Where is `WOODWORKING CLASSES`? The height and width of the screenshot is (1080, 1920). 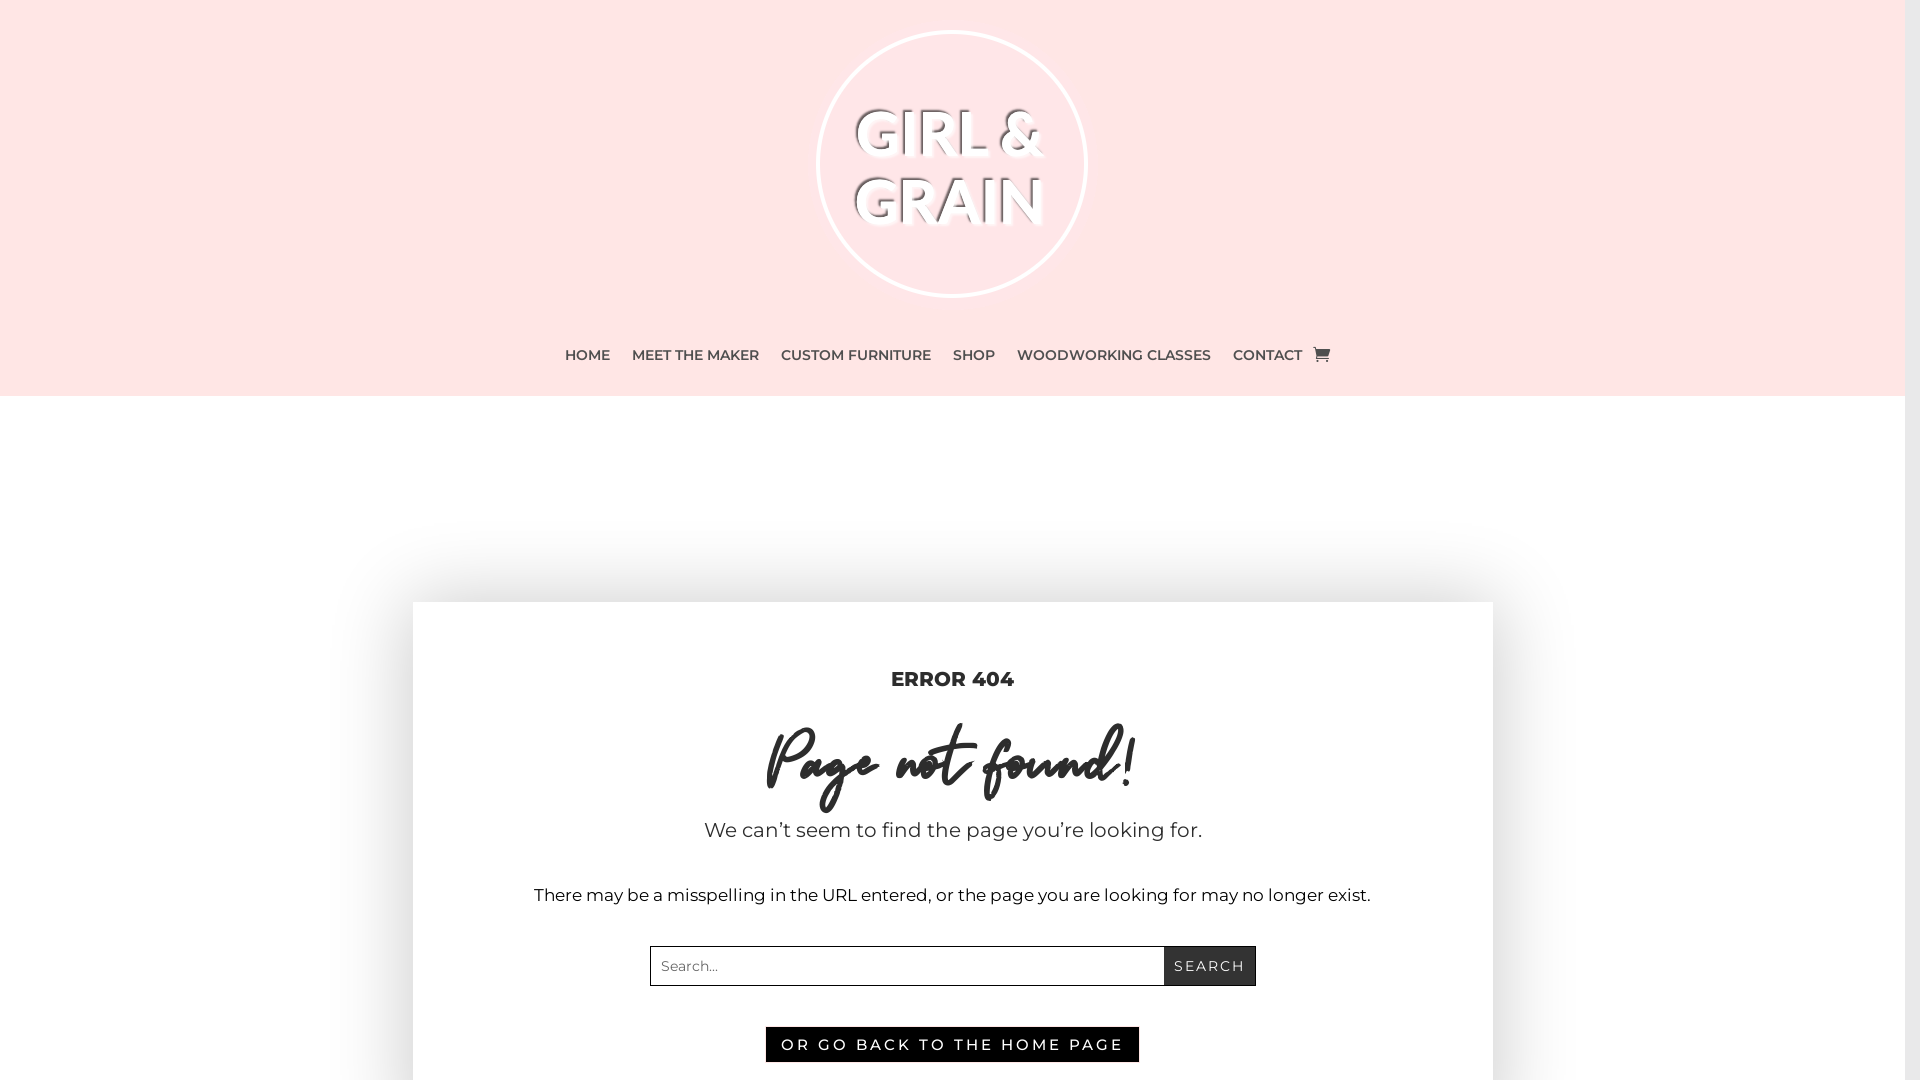
WOODWORKING CLASSES is located at coordinates (1113, 360).